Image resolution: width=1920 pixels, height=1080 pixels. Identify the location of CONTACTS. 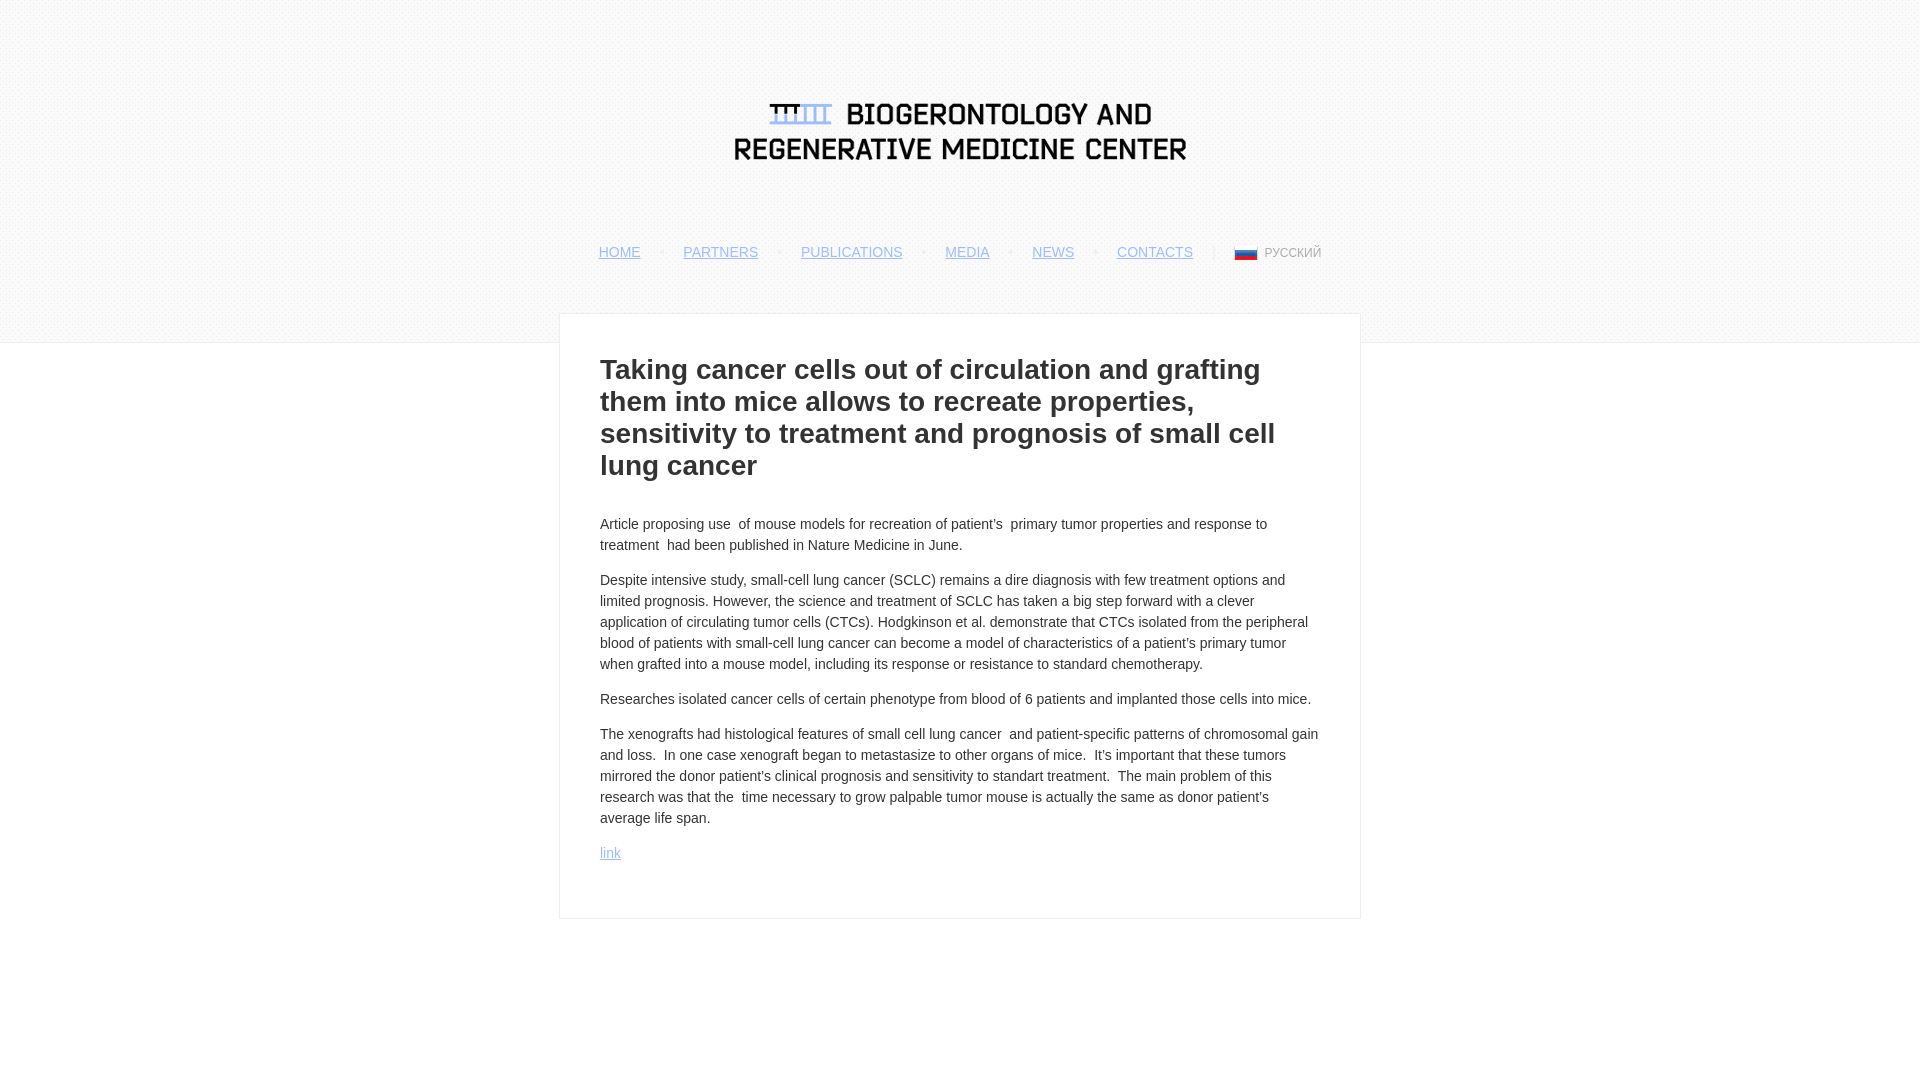
(1154, 252).